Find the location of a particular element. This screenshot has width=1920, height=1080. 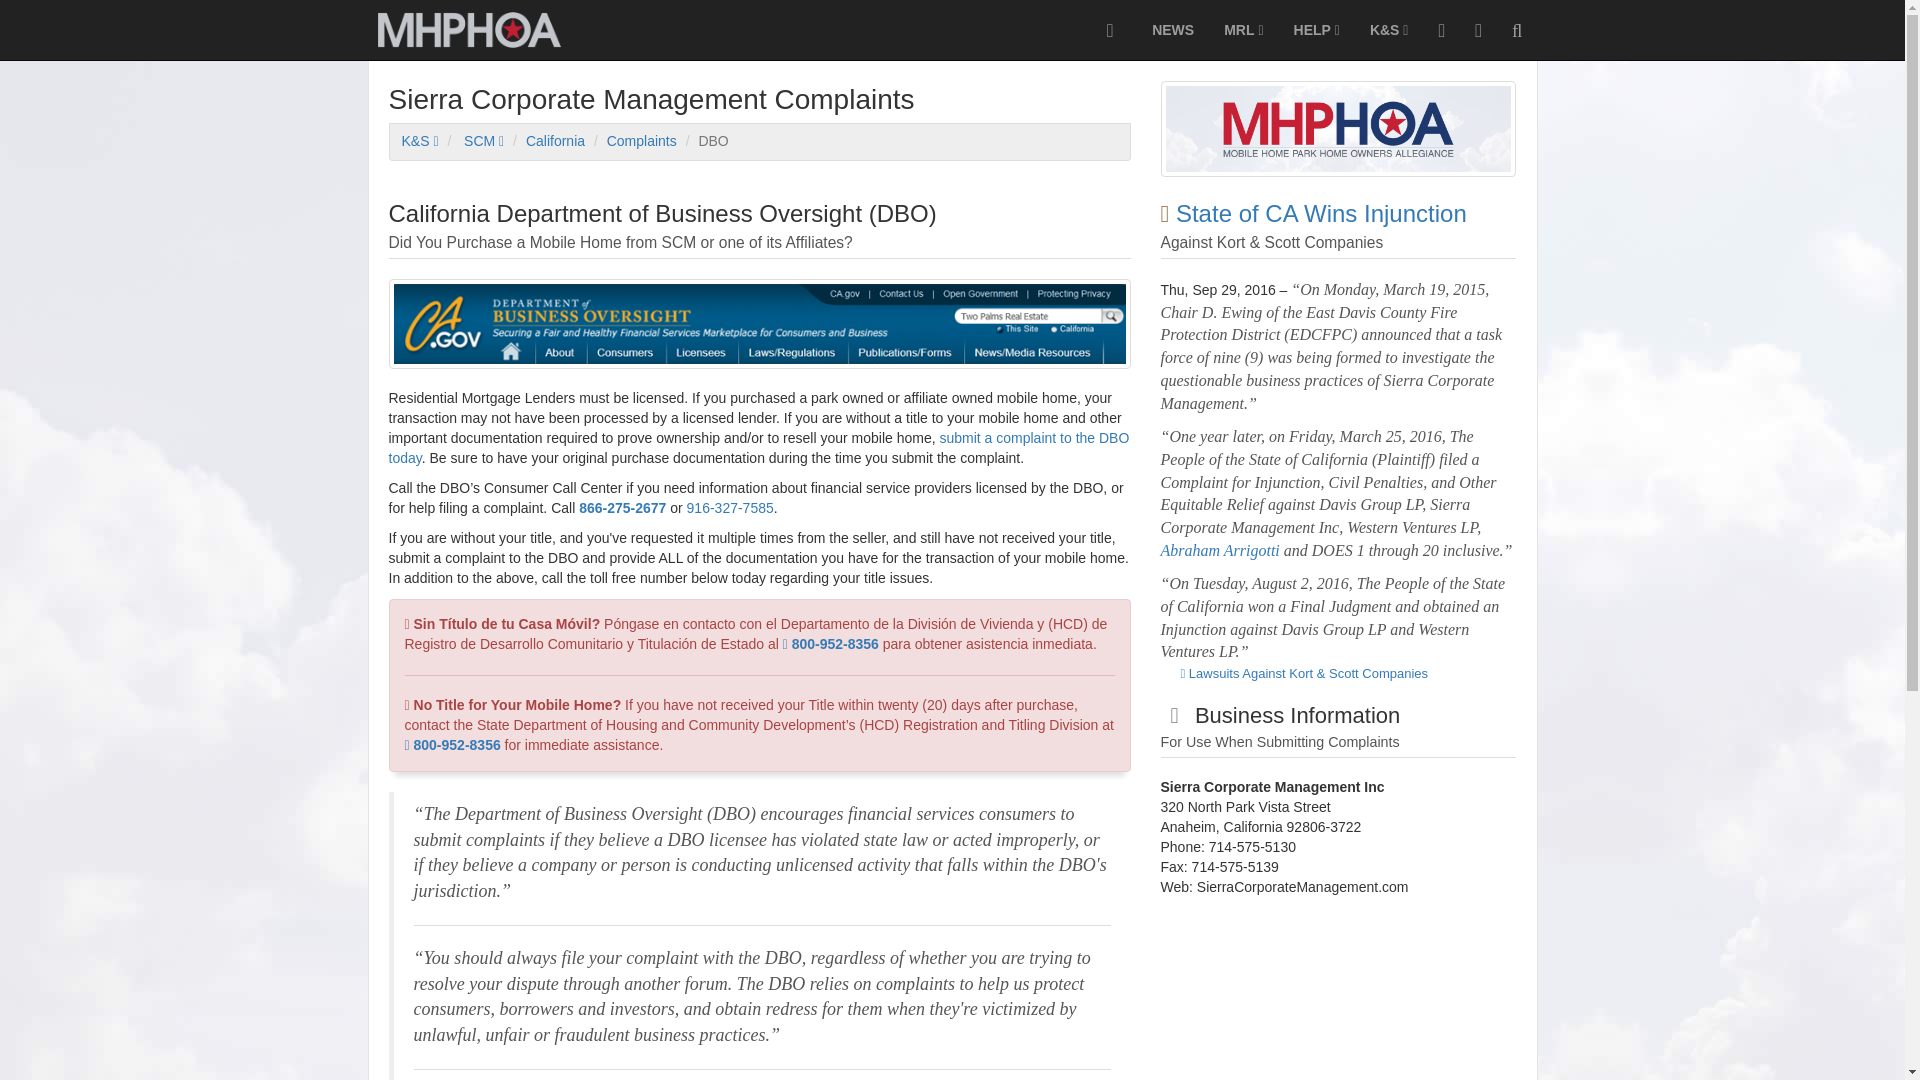

Sierra Corporate Management is located at coordinates (484, 140).